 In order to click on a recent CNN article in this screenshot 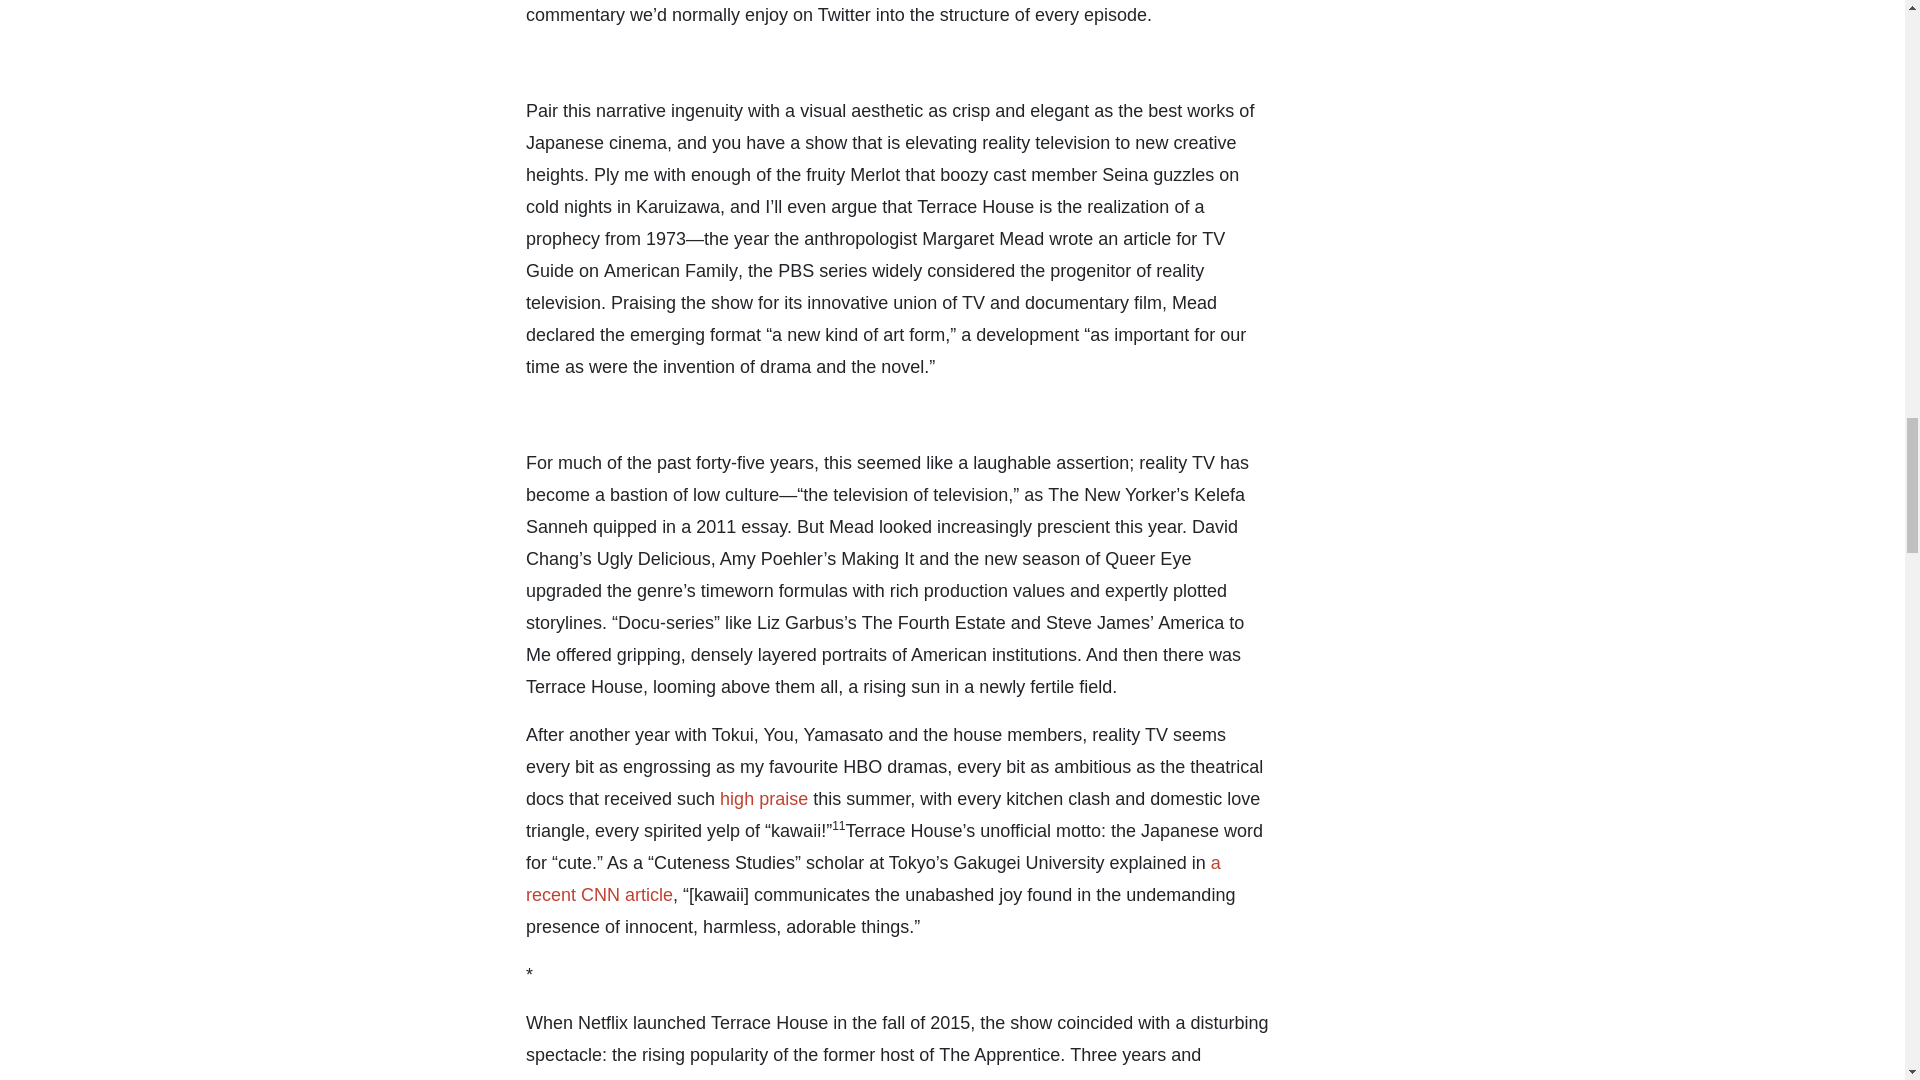, I will do `click(874, 879)`.